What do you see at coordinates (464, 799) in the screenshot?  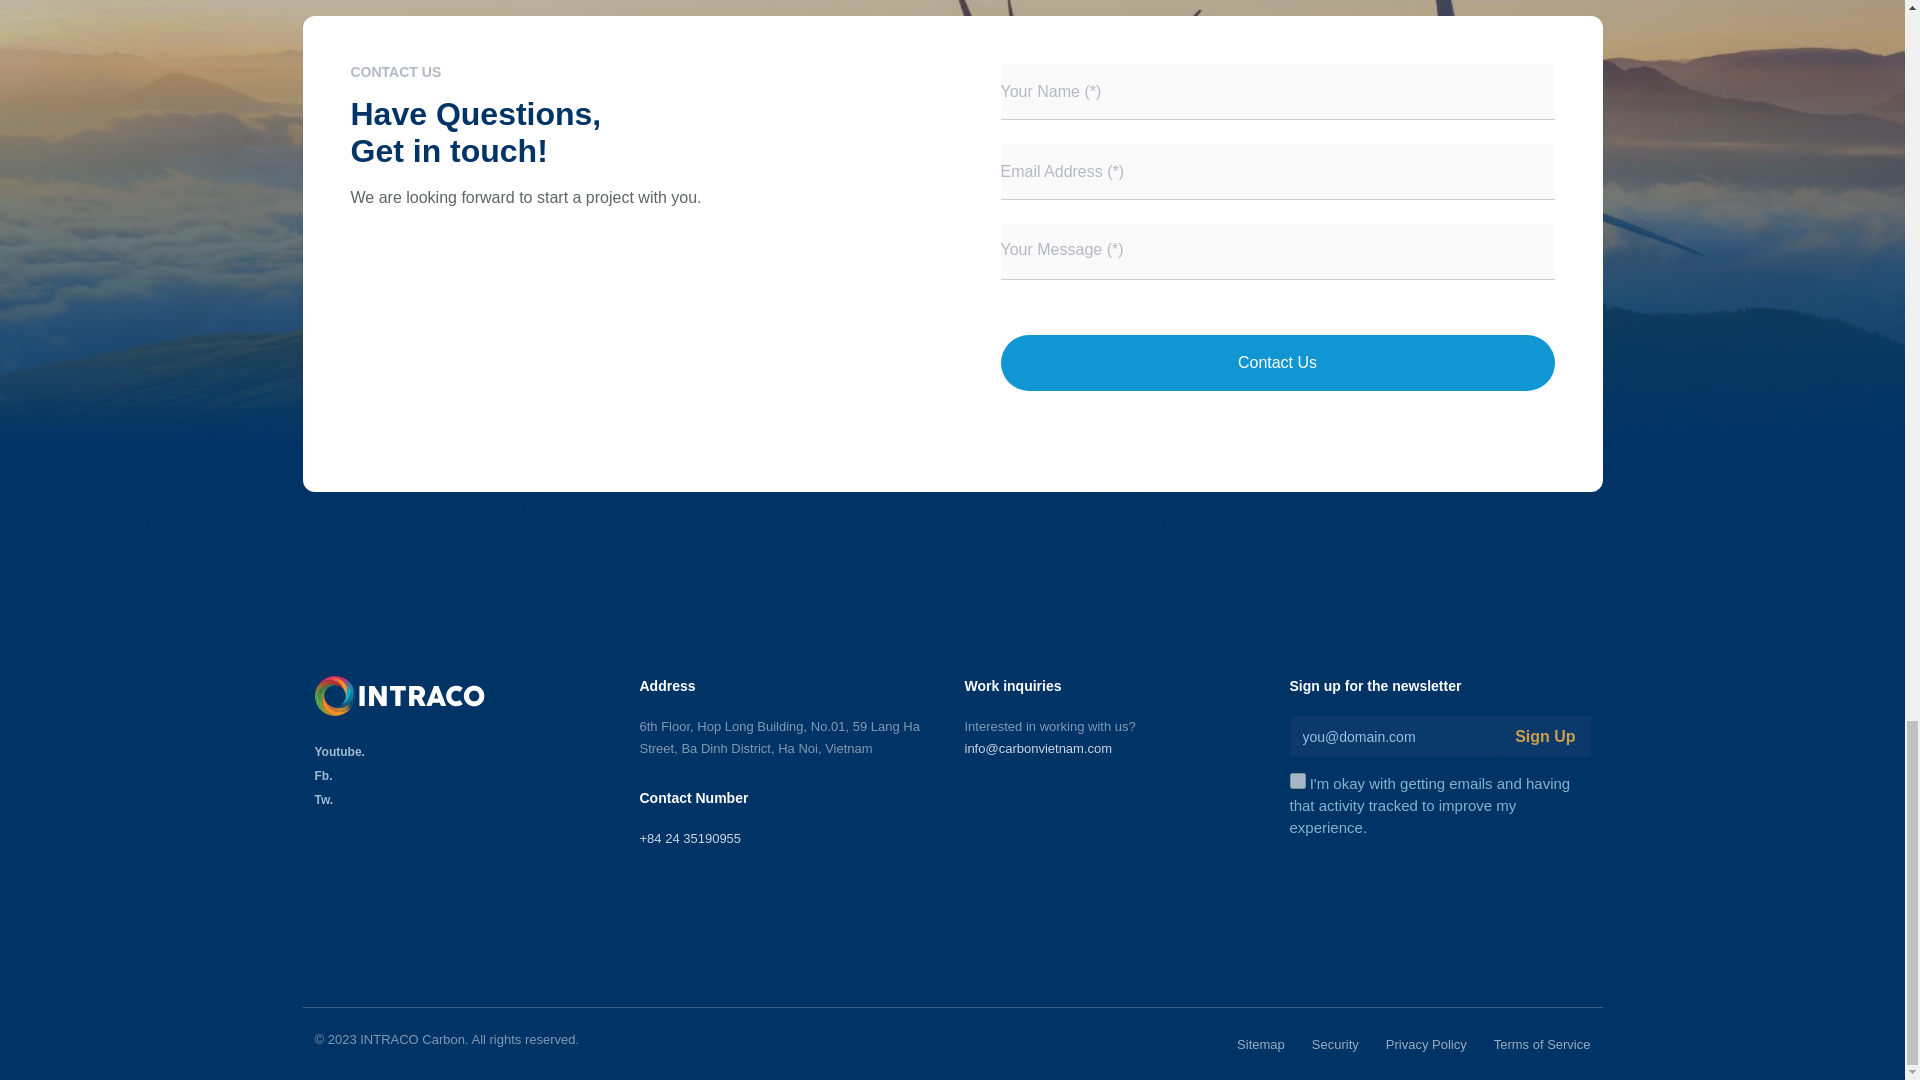 I see `Tw.` at bounding box center [464, 799].